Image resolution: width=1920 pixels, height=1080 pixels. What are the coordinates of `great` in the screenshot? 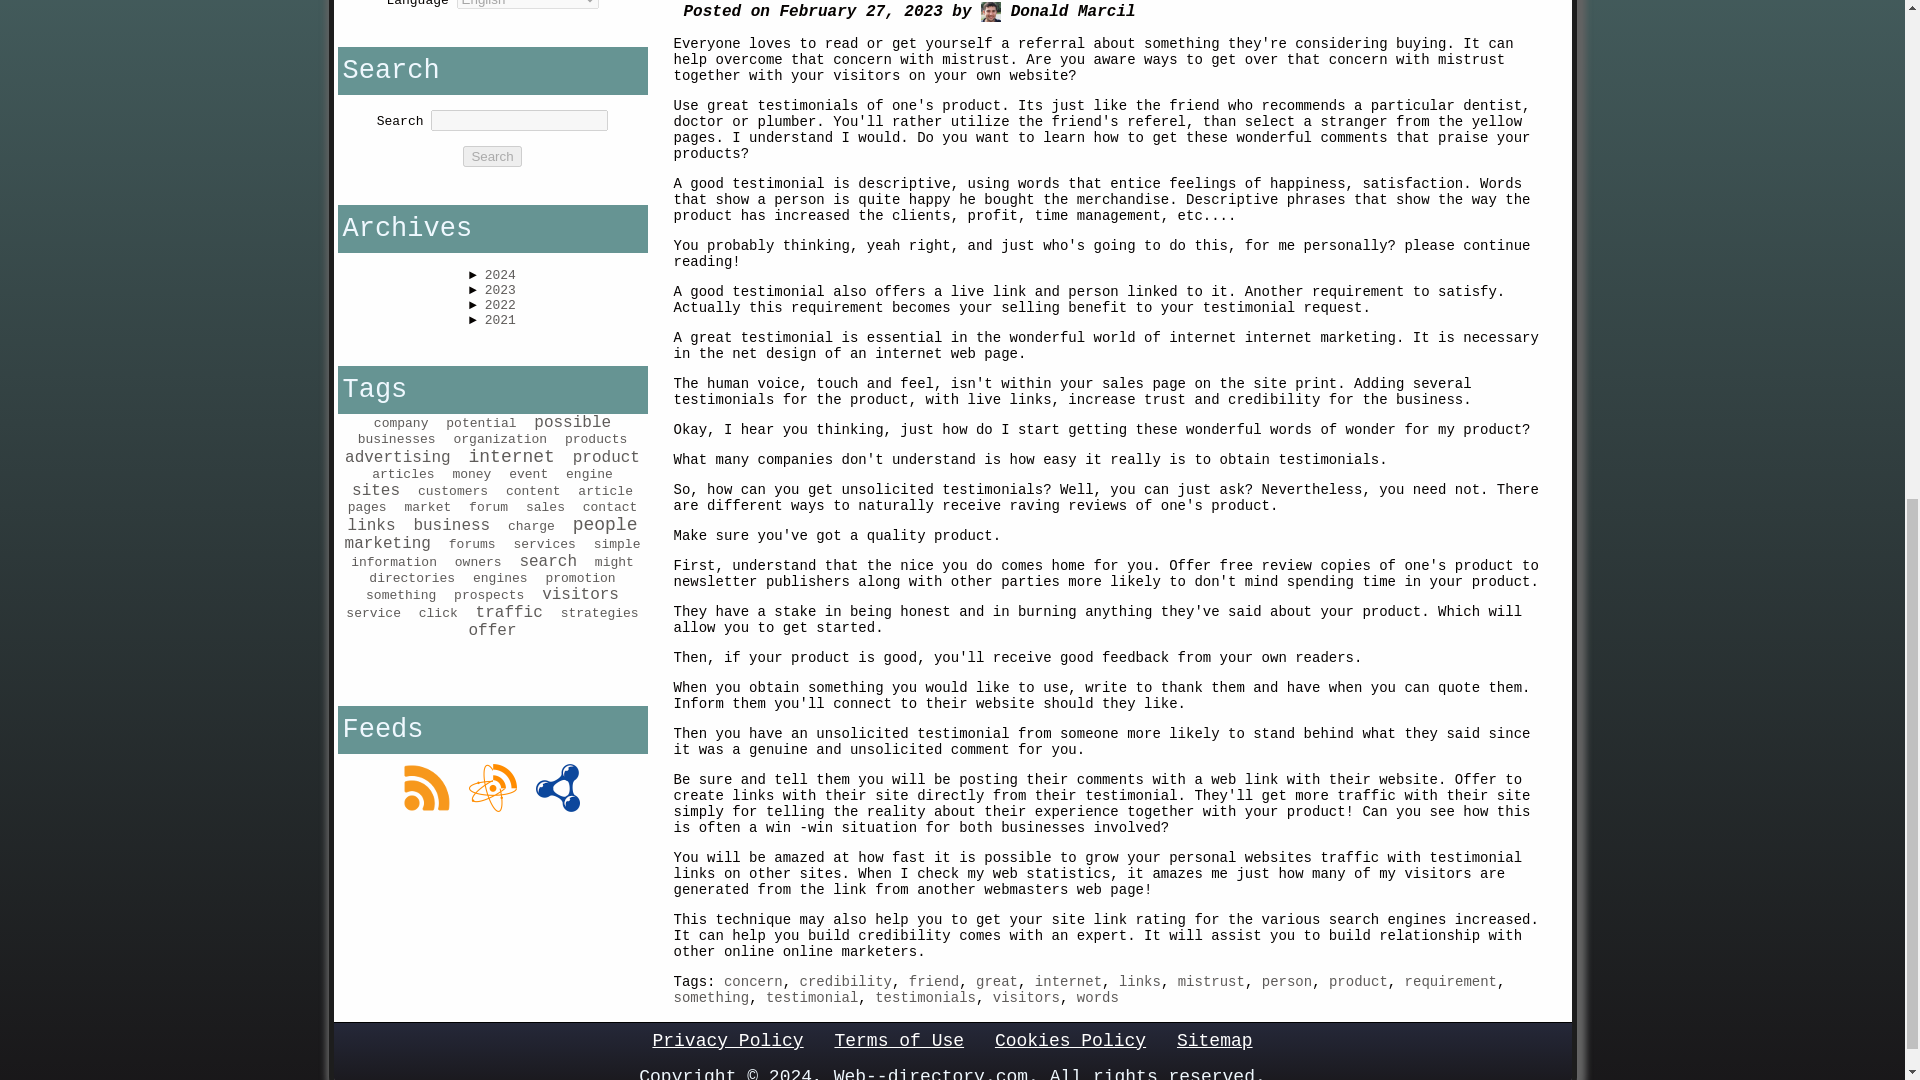 It's located at (996, 982).